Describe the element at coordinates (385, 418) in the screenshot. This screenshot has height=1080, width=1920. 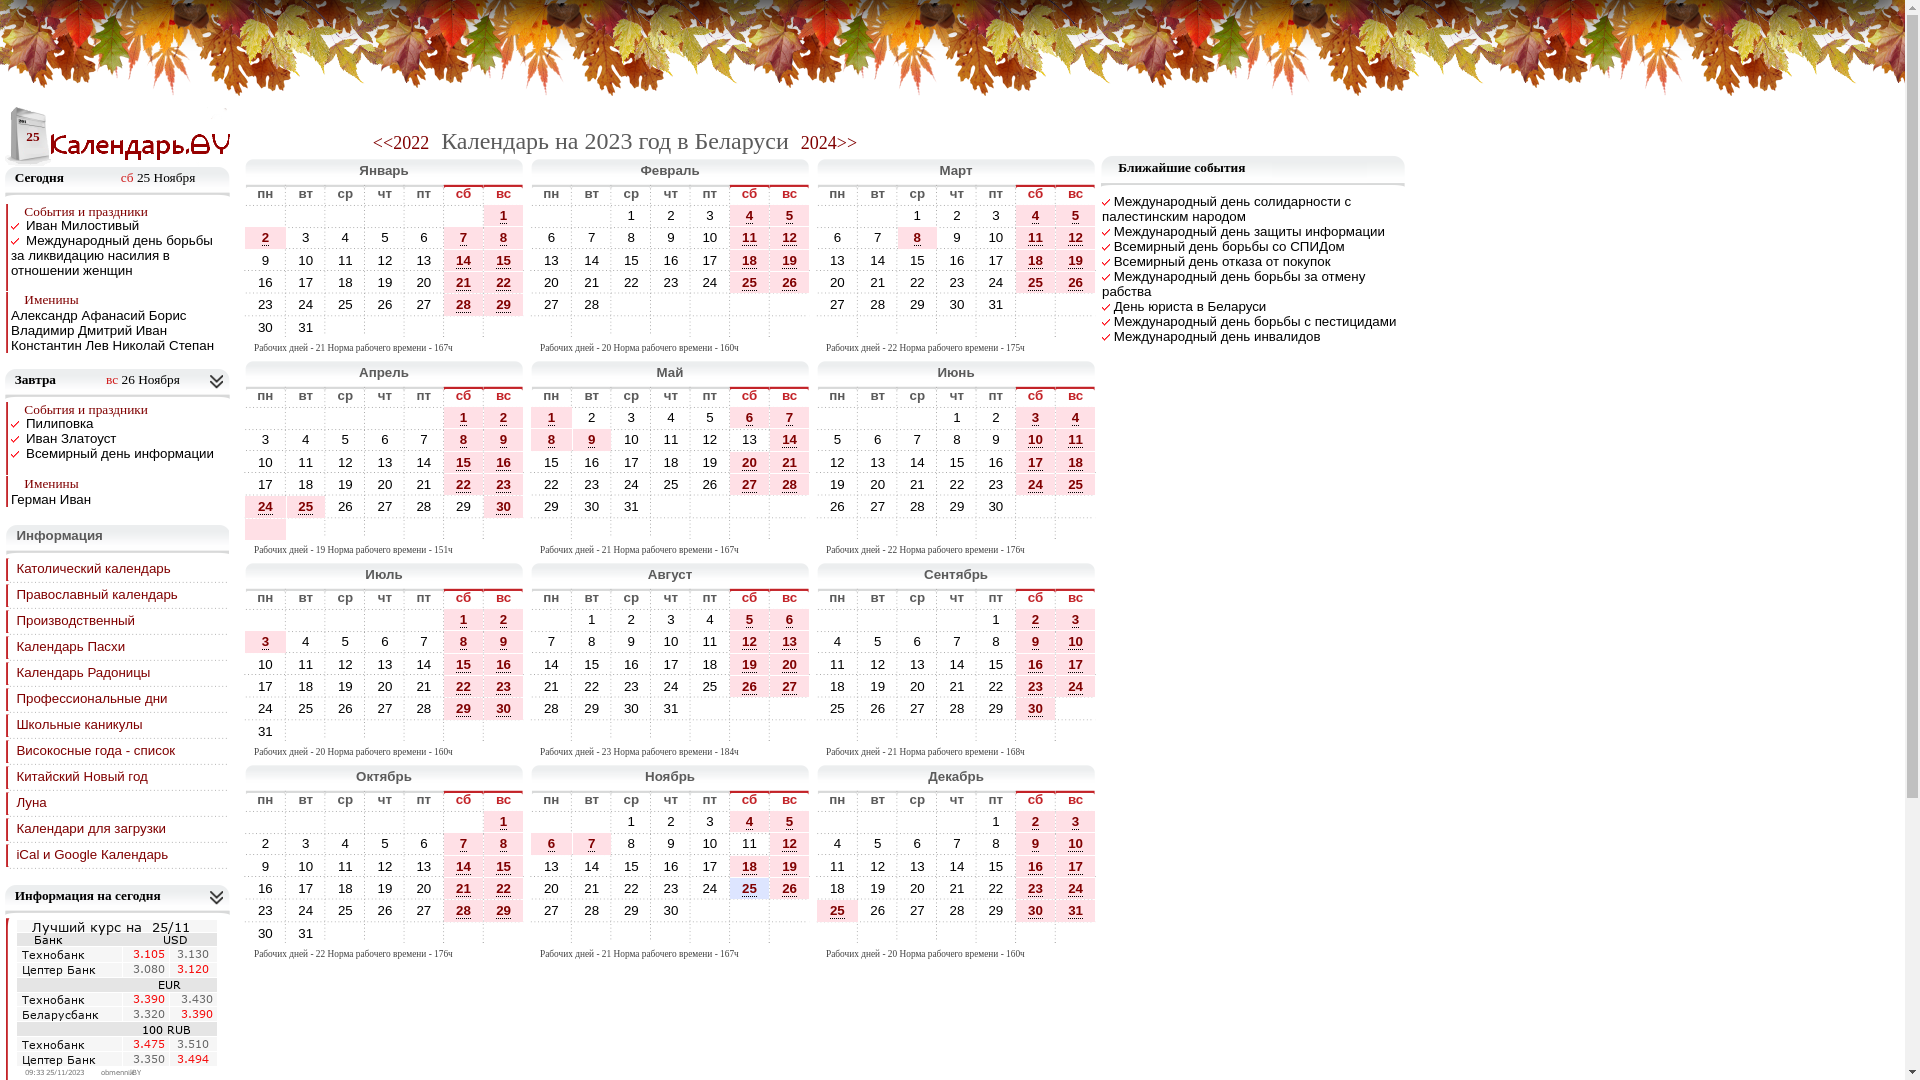
I see ` ` at that location.